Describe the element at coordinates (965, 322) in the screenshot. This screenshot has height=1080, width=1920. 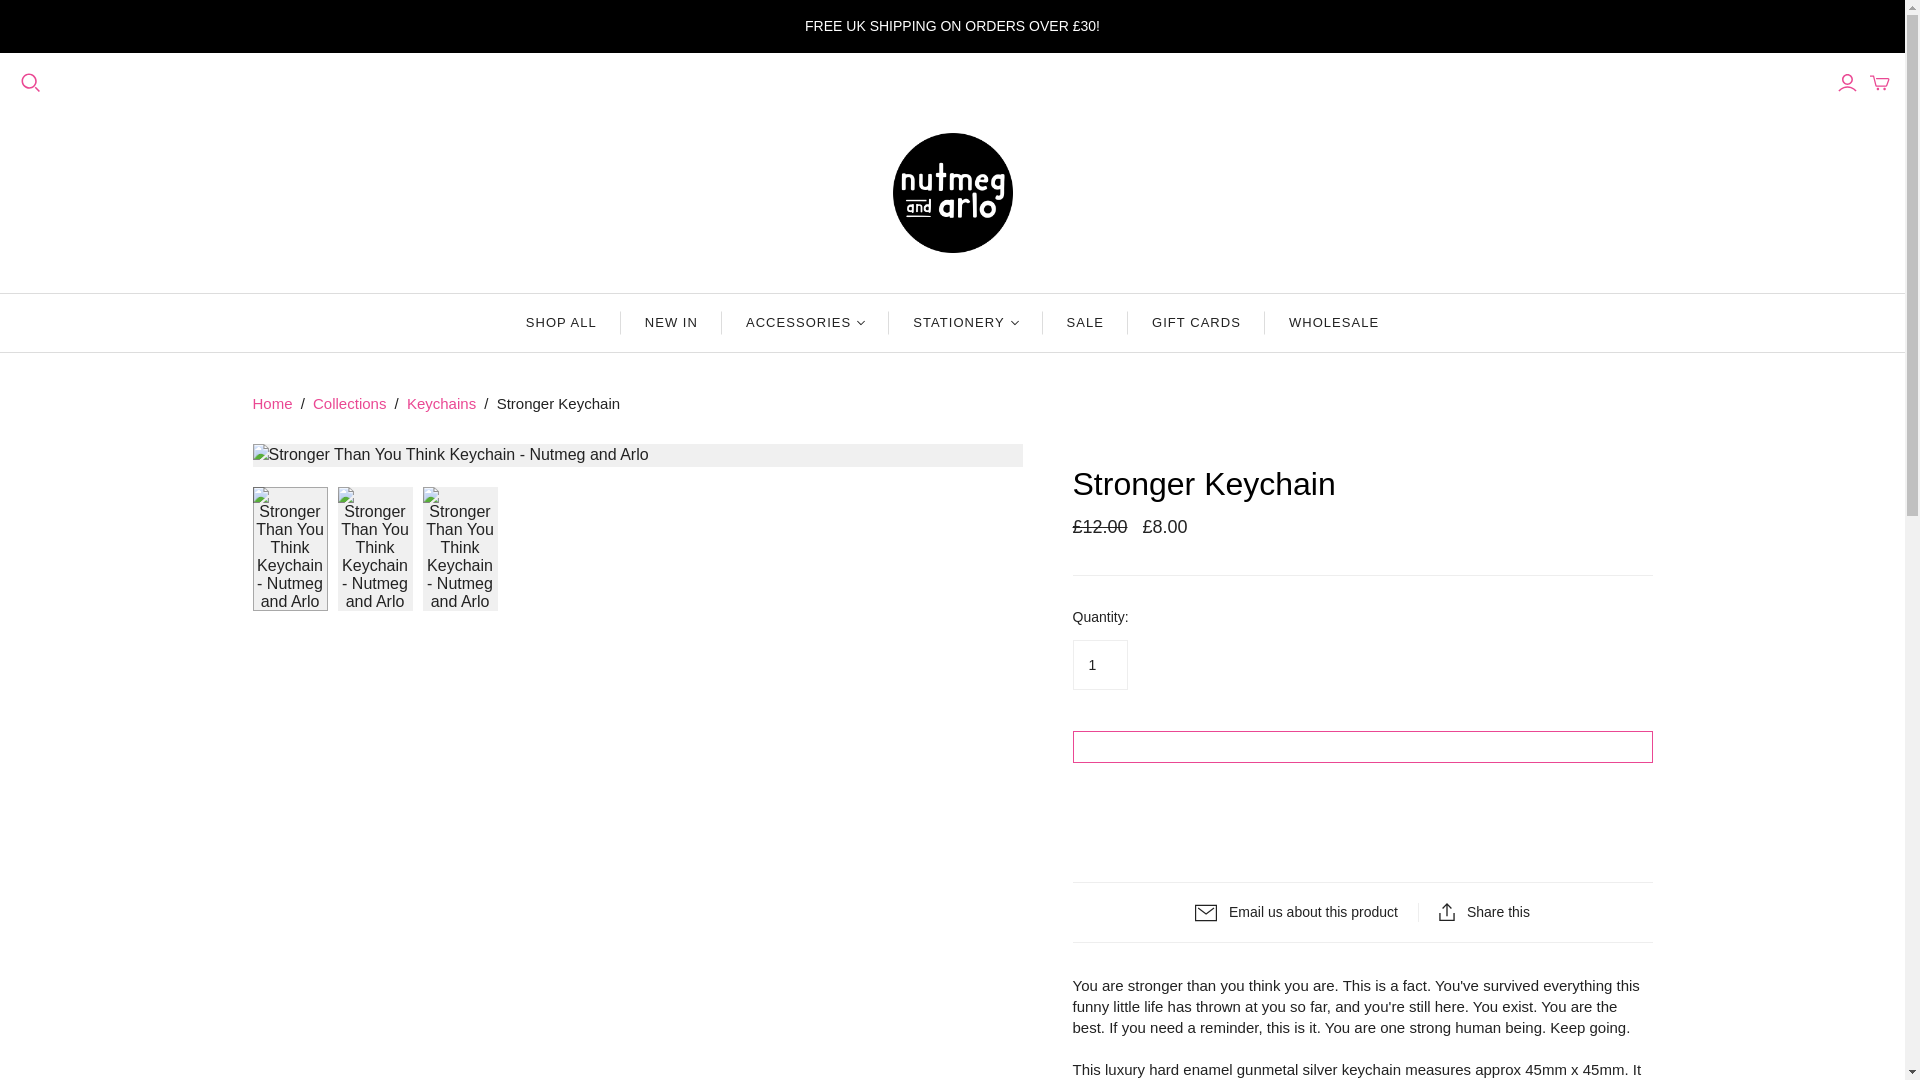
I see `STATIONERY` at that location.